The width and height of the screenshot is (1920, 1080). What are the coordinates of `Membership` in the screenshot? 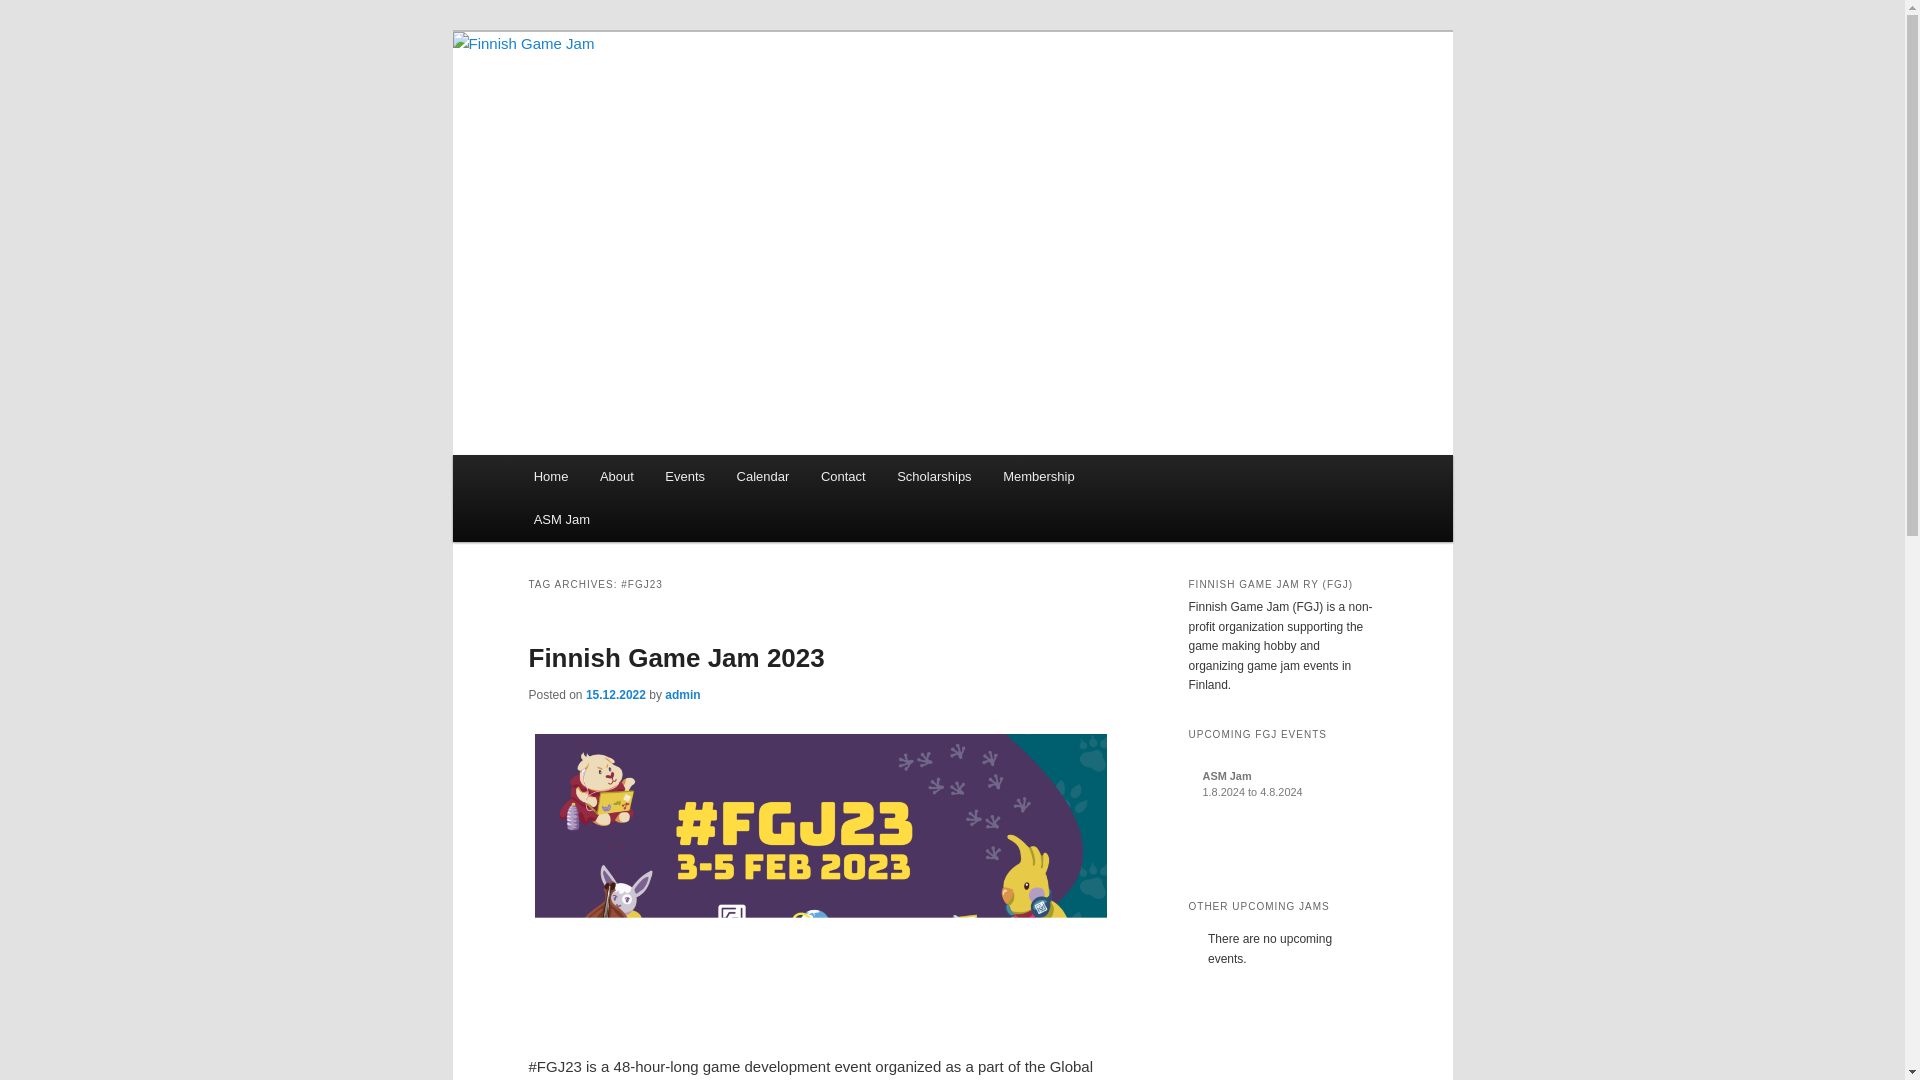 It's located at (1038, 476).